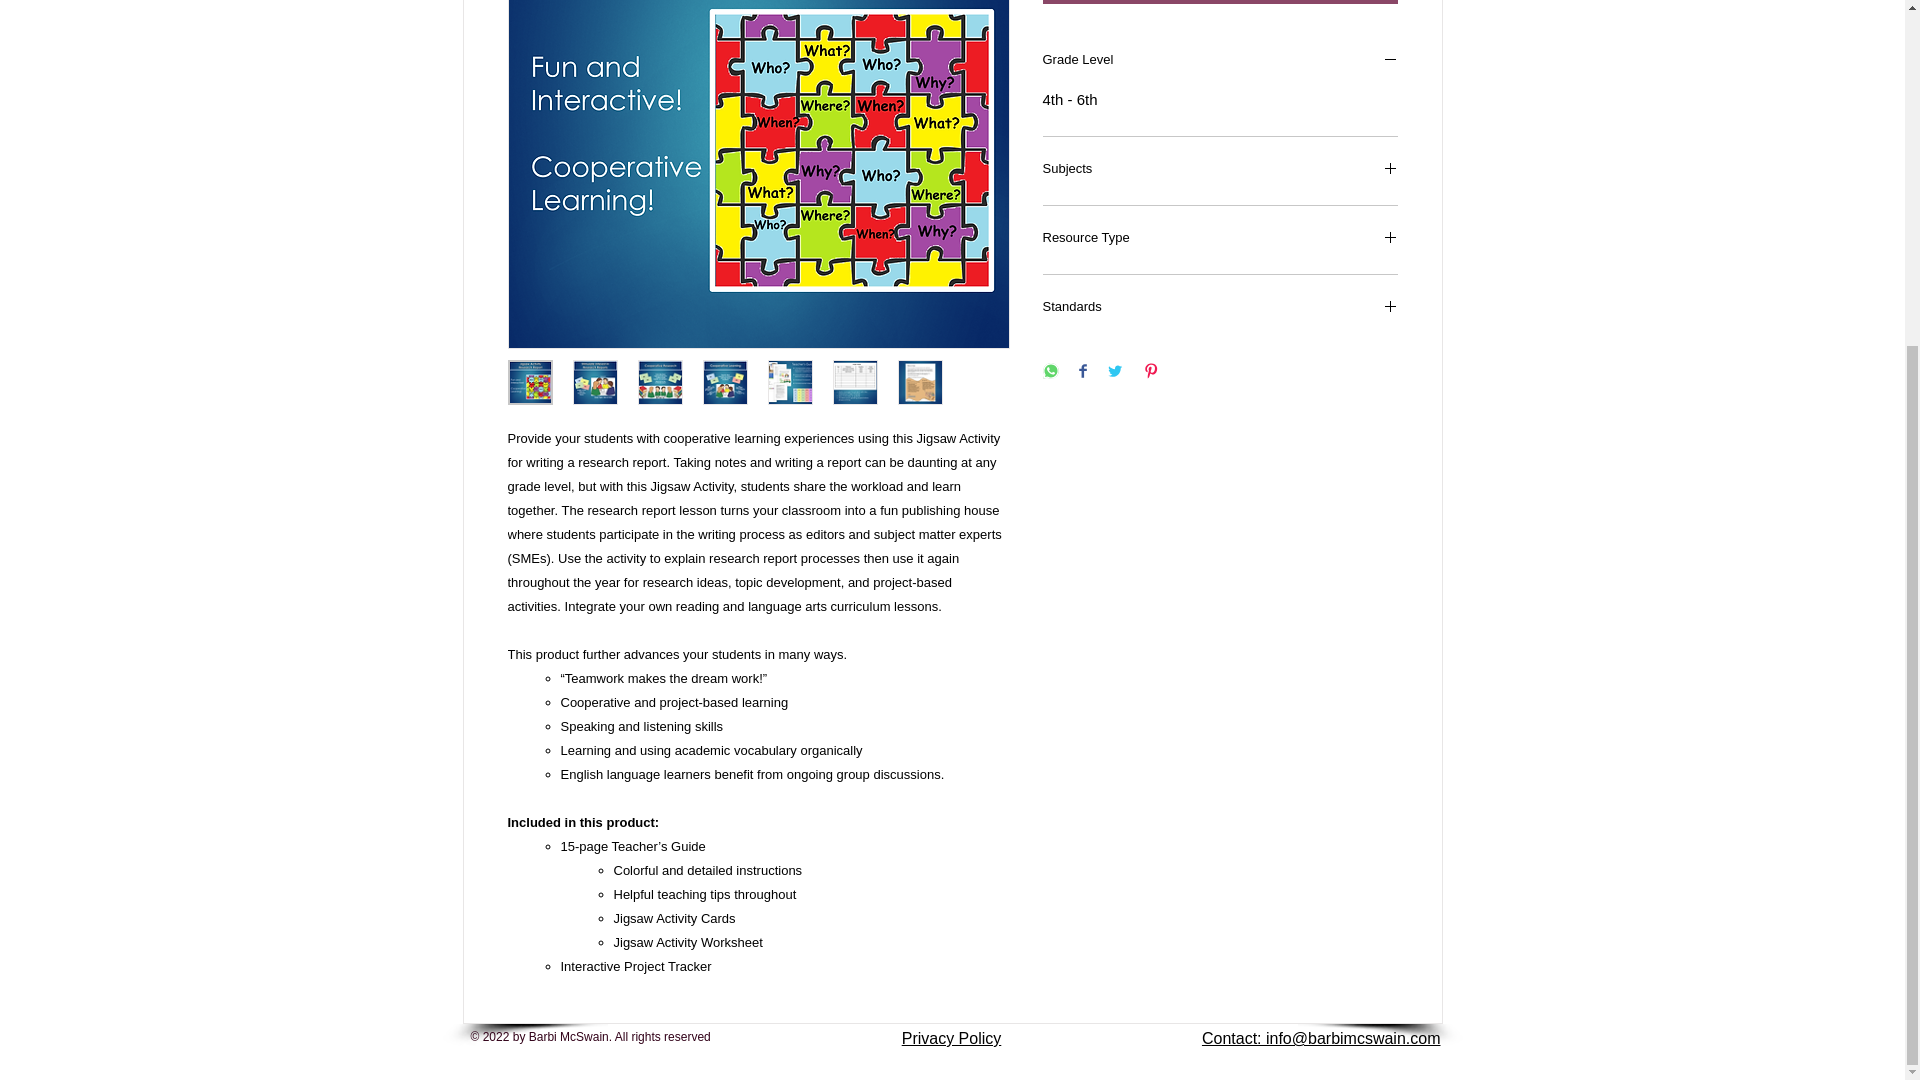 The image size is (1920, 1080). What do you see at coordinates (1220, 62) in the screenshot?
I see `Grade Level` at bounding box center [1220, 62].